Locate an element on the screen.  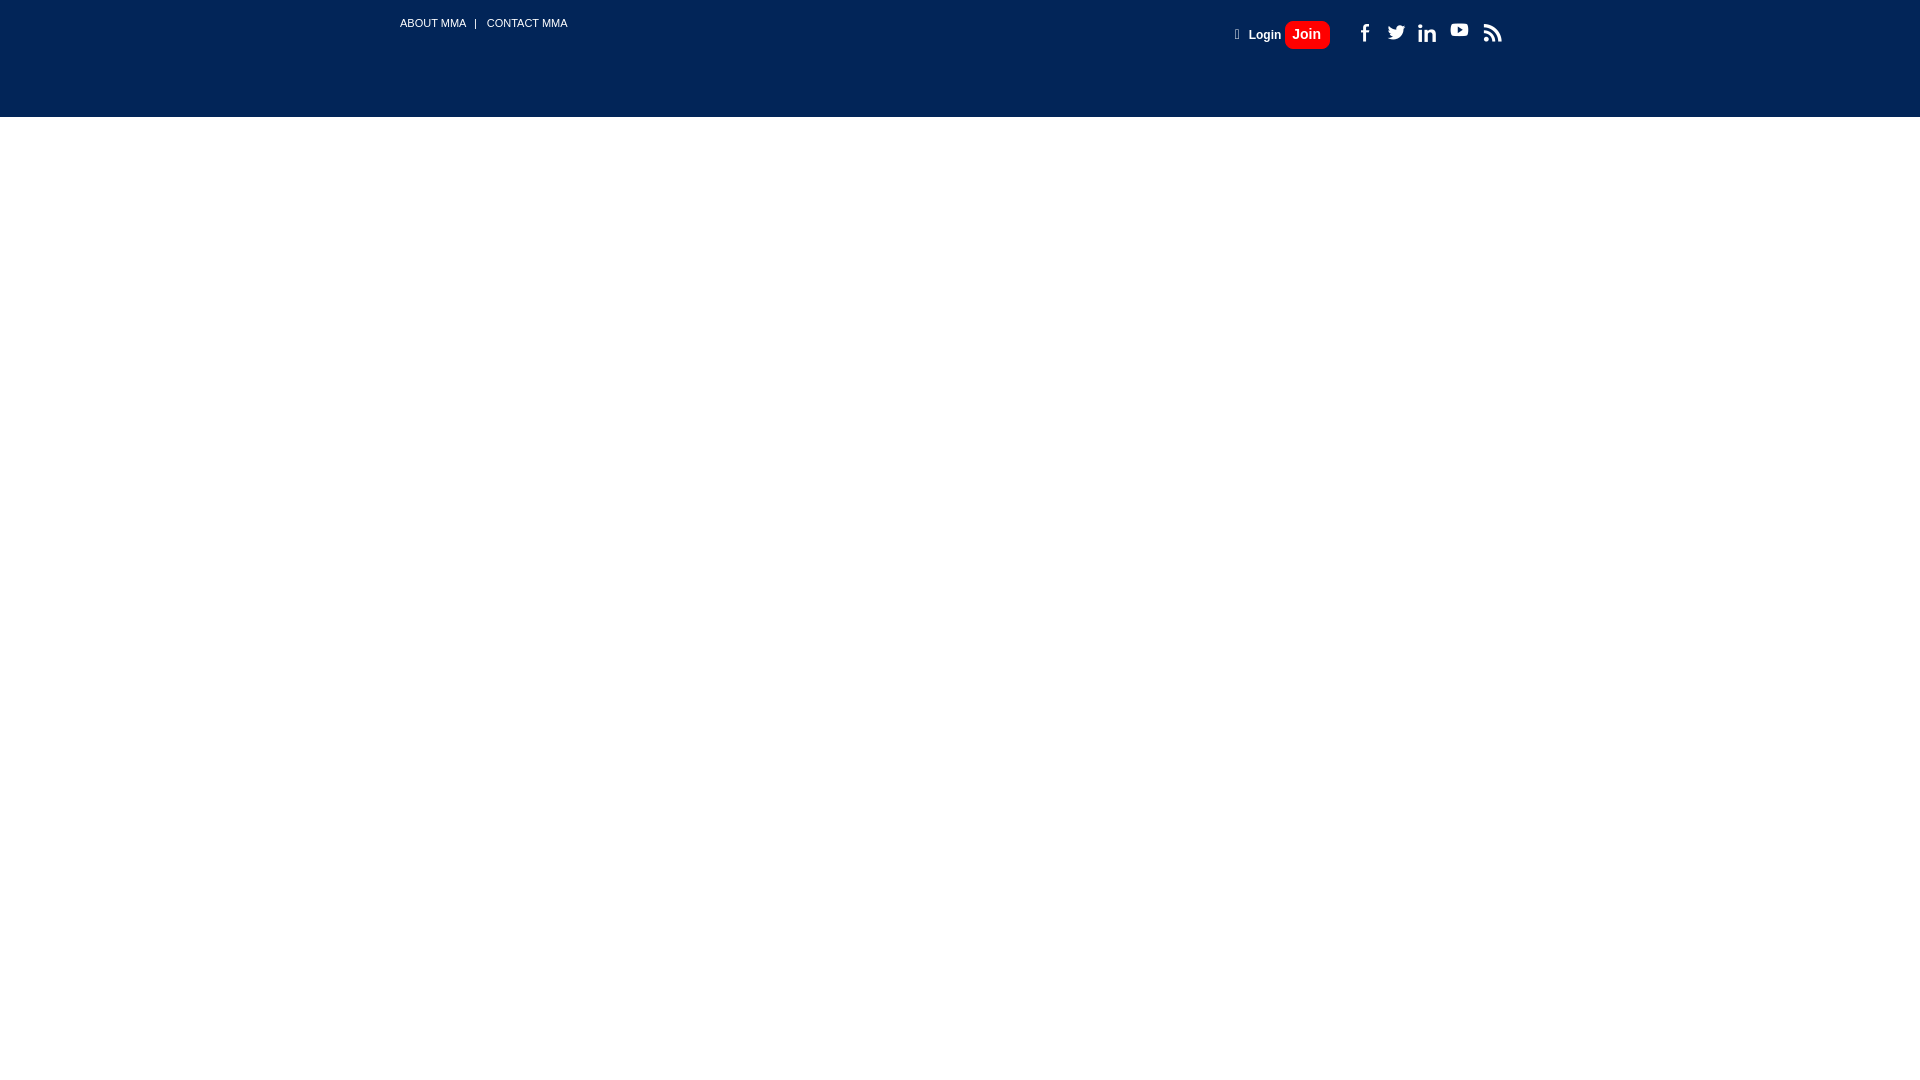
RSS is located at coordinates (1490, 32).